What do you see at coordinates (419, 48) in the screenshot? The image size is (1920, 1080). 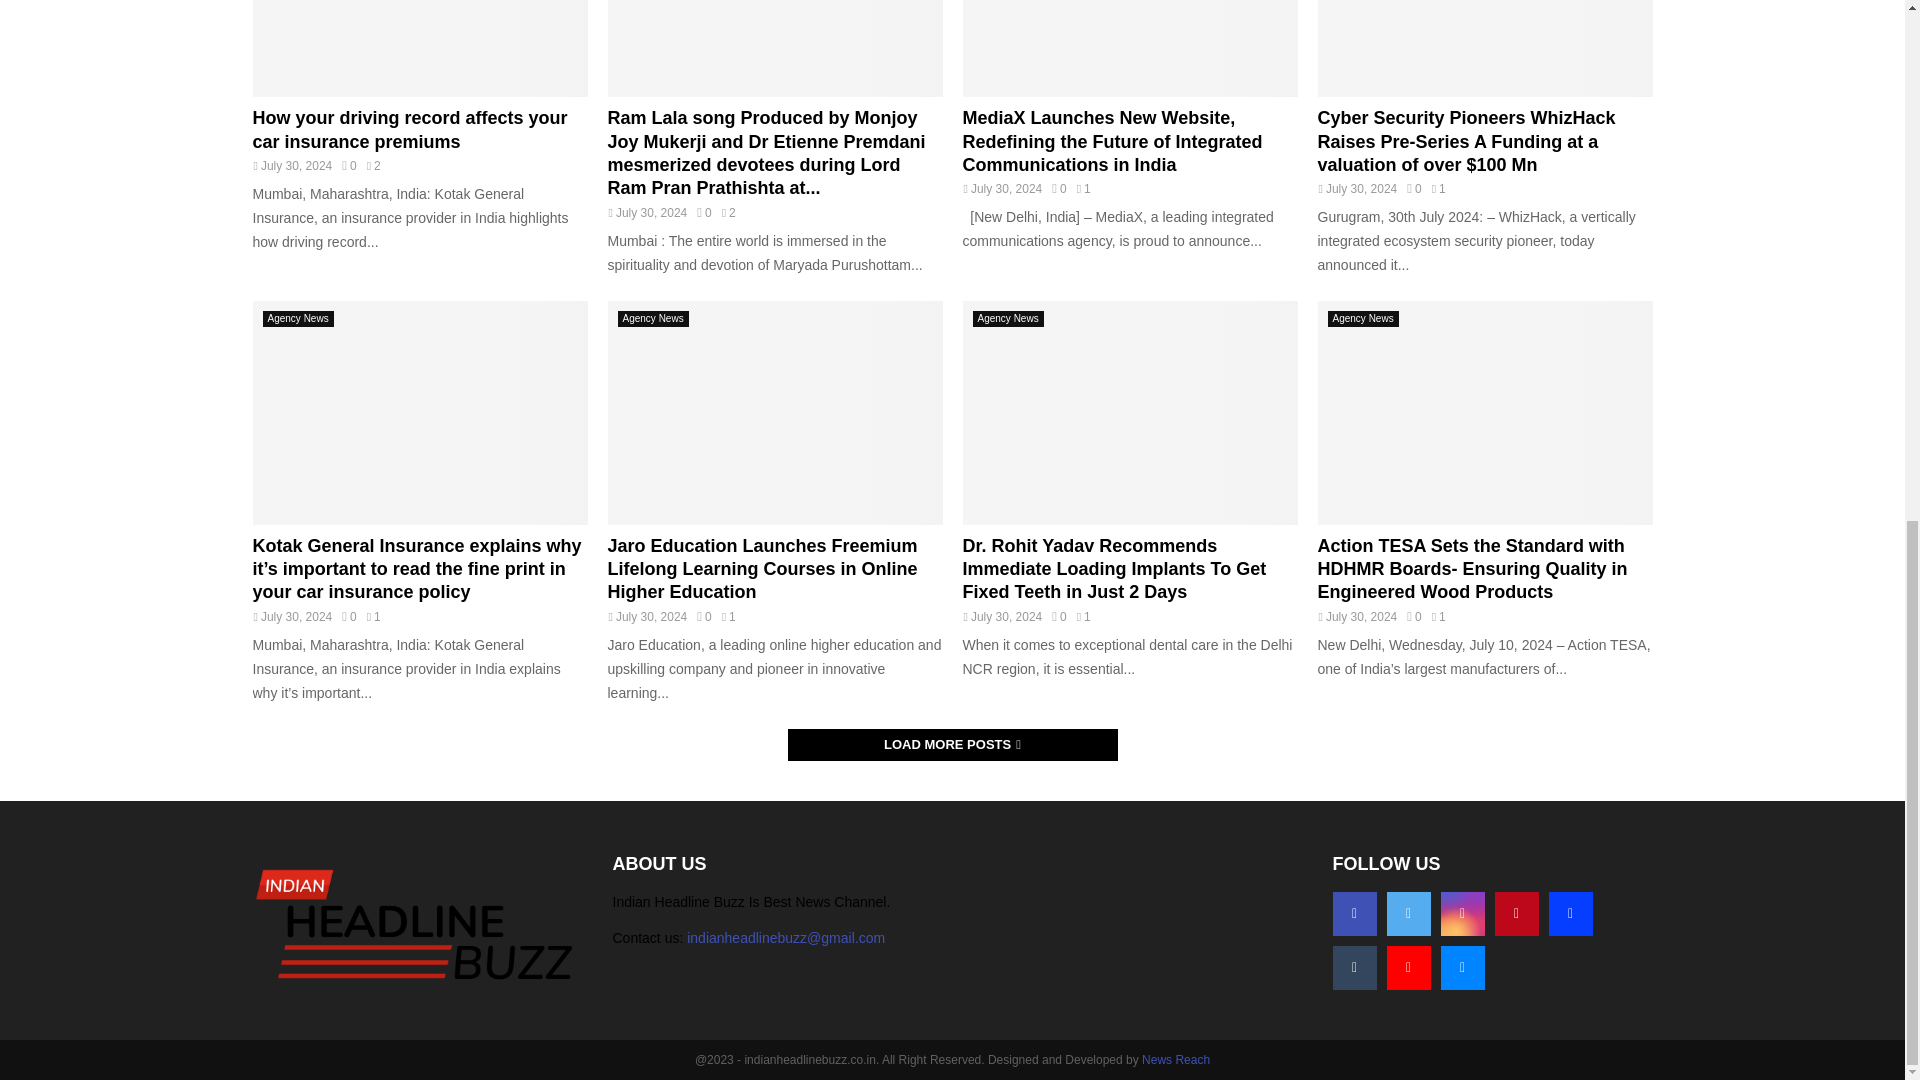 I see `How your driving record affects your car insurance premiums` at bounding box center [419, 48].